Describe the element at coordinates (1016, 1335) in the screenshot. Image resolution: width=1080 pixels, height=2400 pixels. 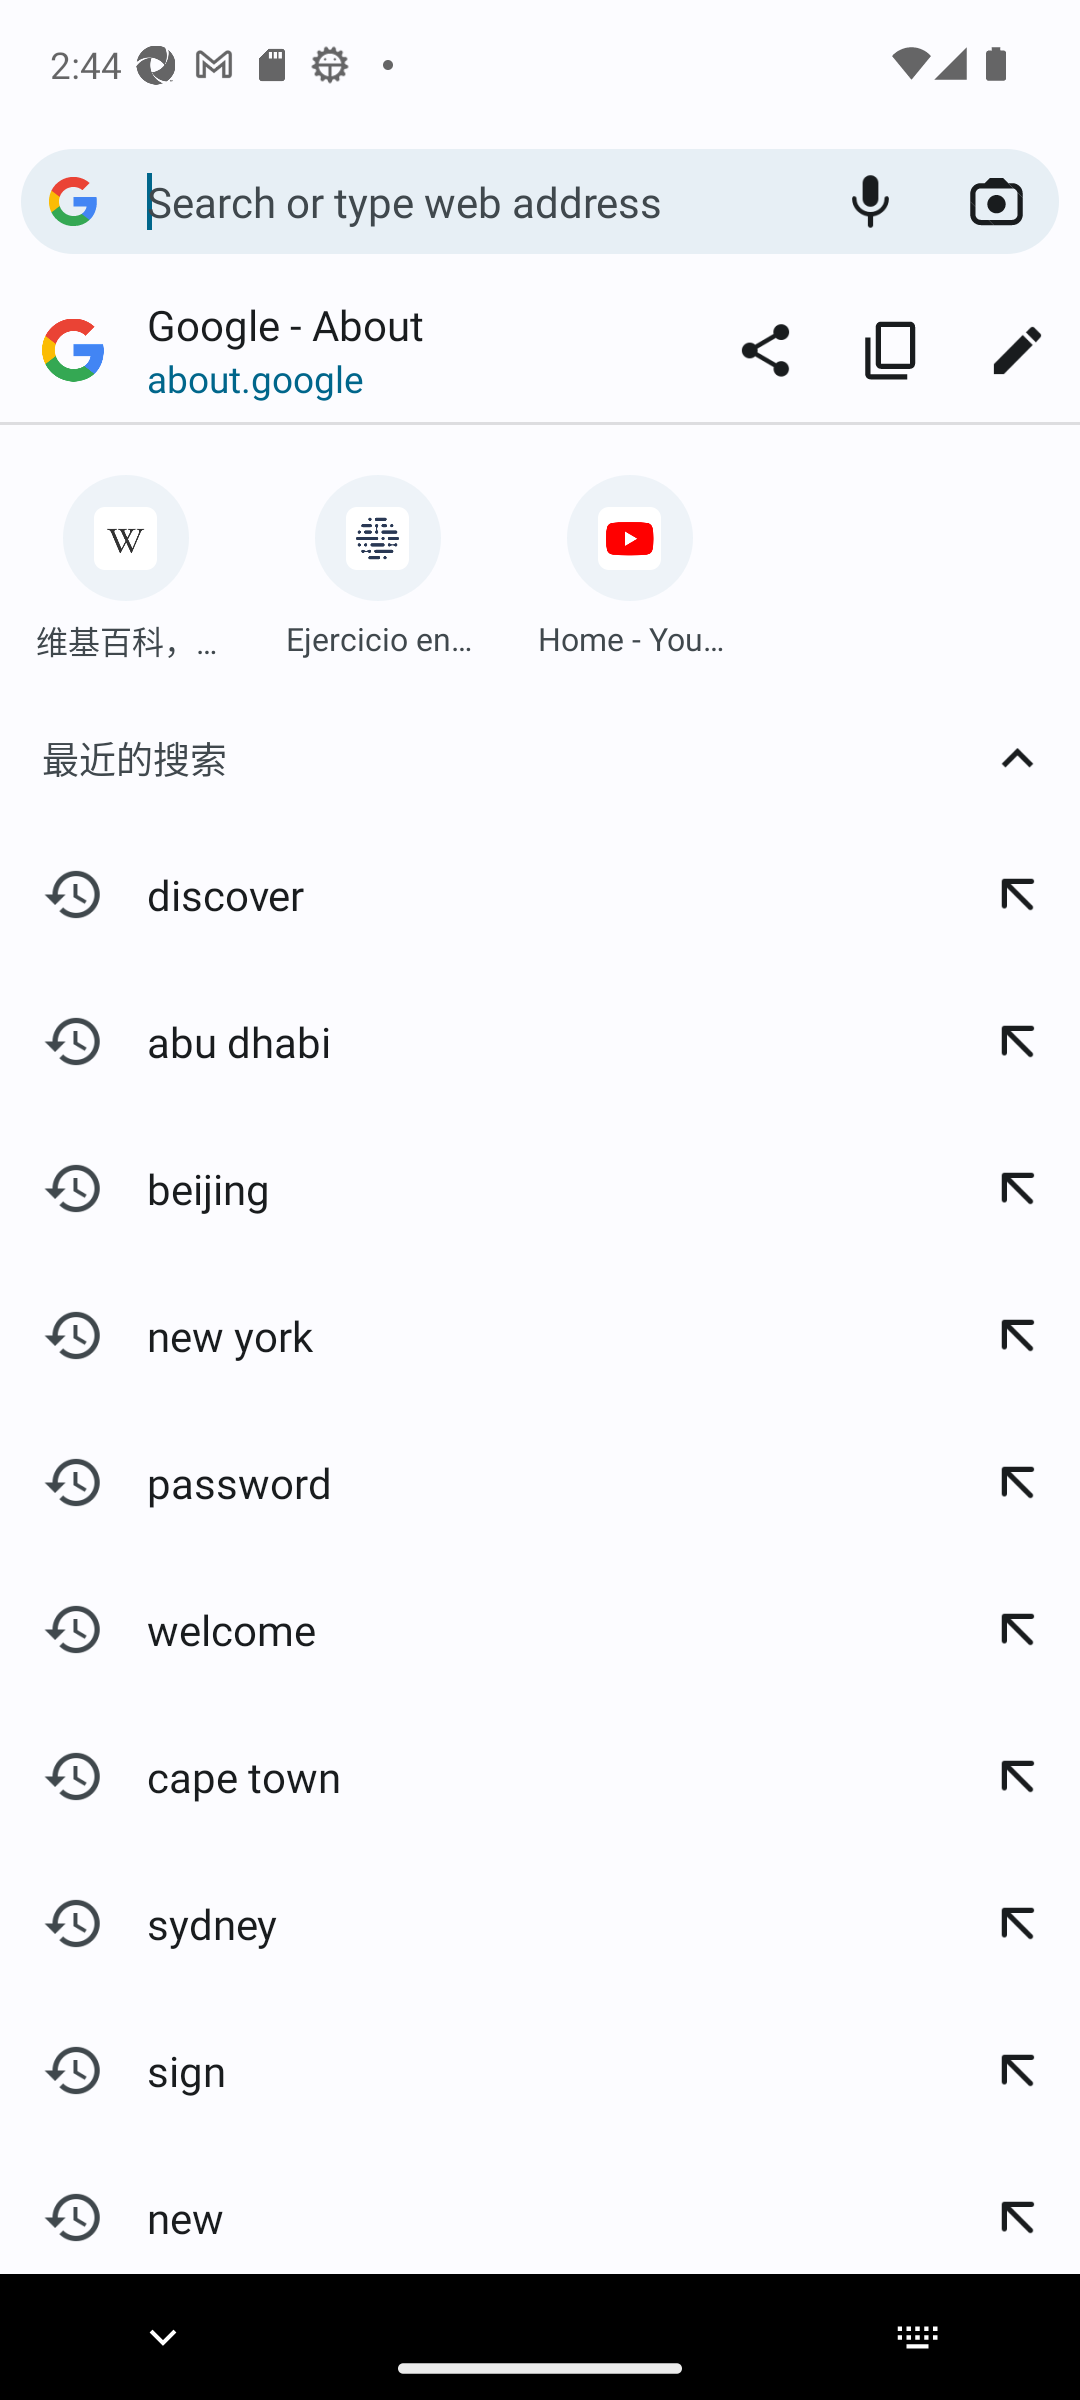
I see `Refine: new york` at that location.